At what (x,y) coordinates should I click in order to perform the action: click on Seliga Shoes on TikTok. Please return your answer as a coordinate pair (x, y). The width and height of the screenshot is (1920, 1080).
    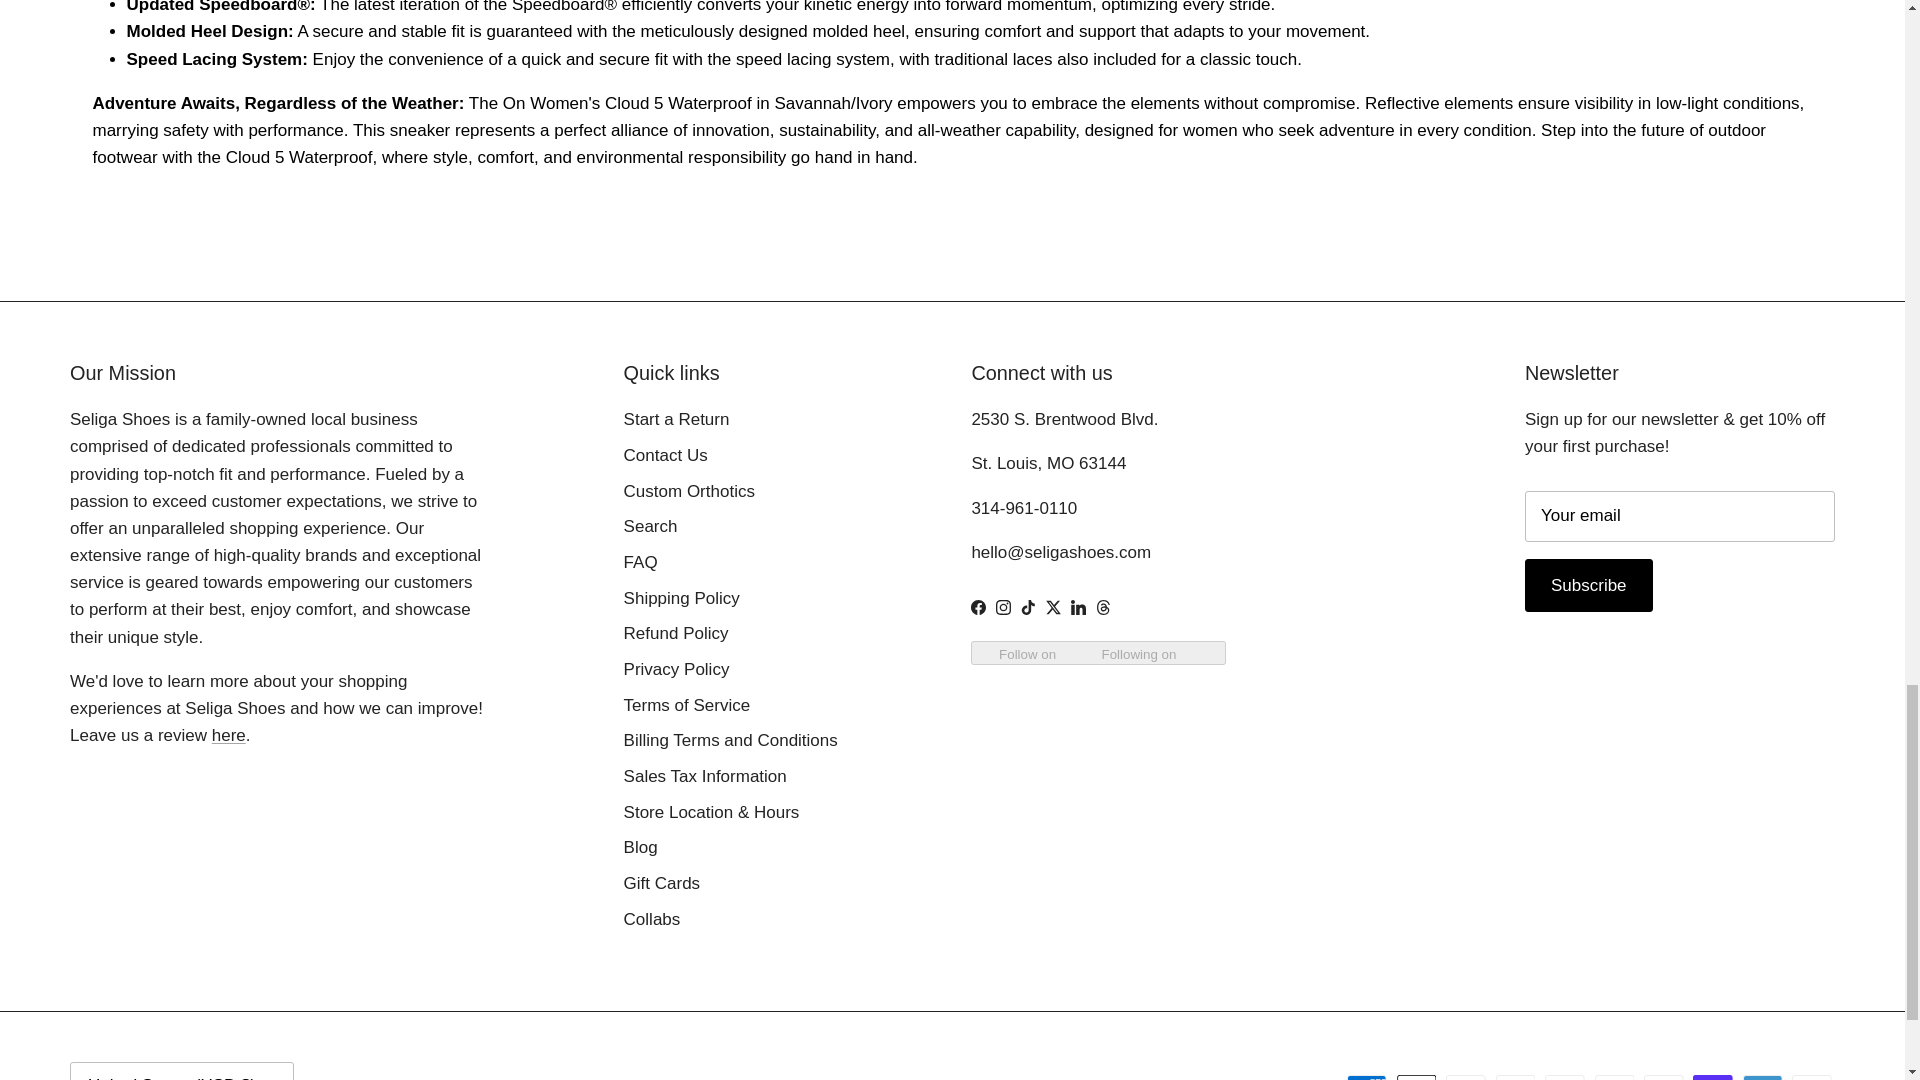
    Looking at the image, I should click on (1028, 607).